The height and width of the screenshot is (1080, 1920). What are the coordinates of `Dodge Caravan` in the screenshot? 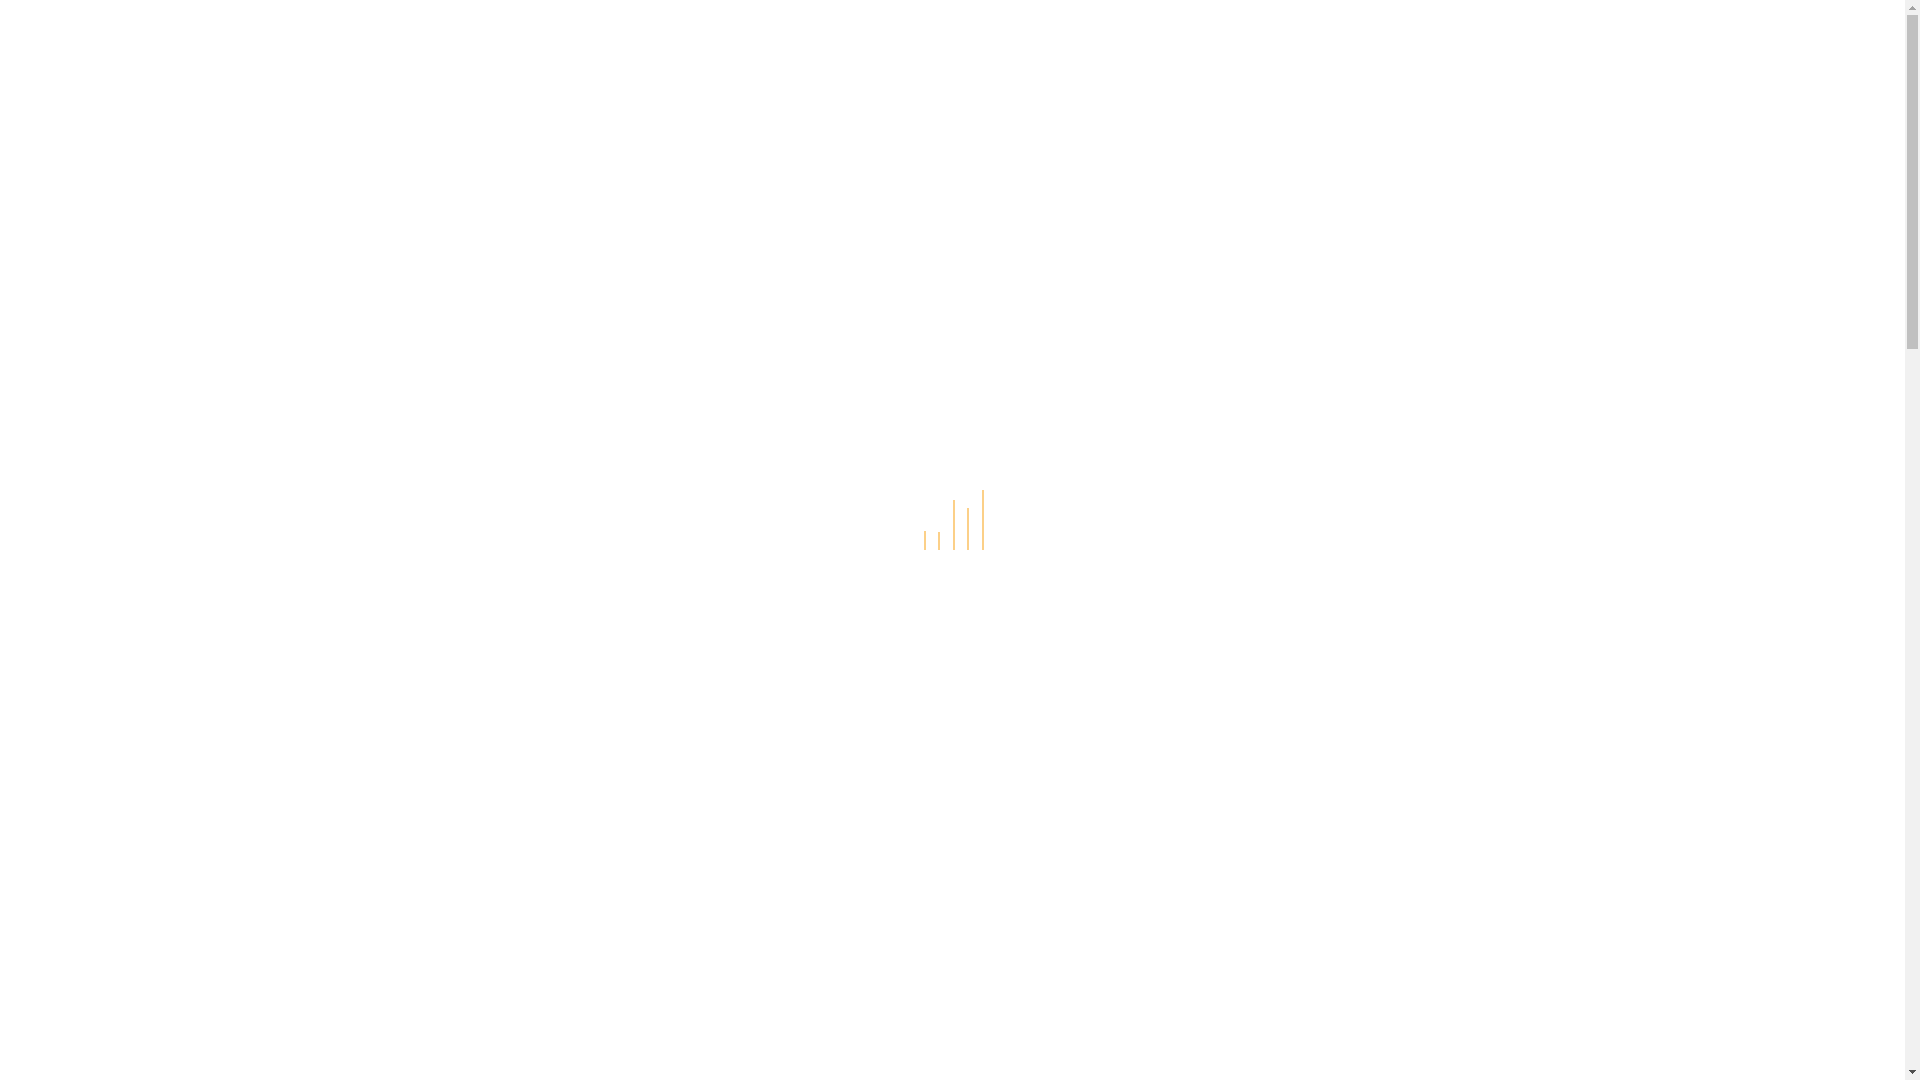 It's located at (1286, 412).